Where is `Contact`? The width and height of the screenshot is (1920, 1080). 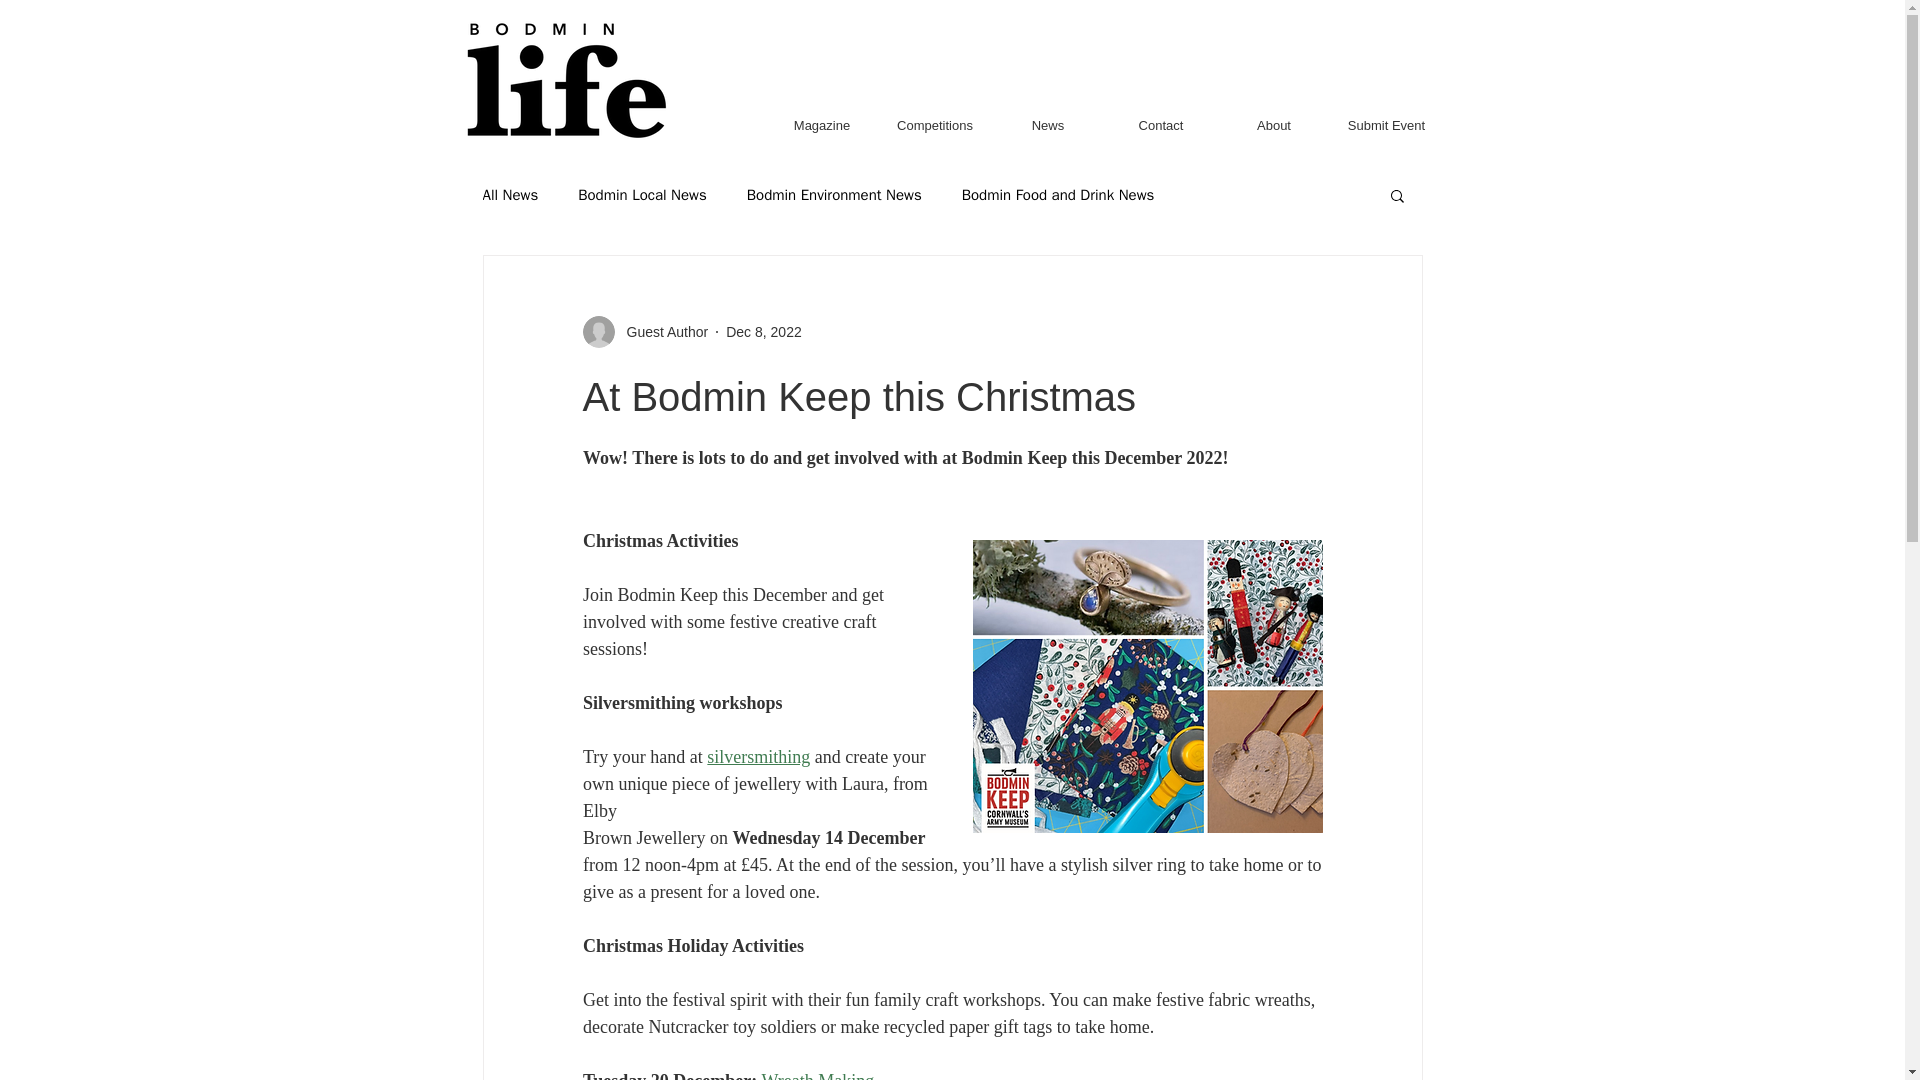
Contact is located at coordinates (1160, 125).